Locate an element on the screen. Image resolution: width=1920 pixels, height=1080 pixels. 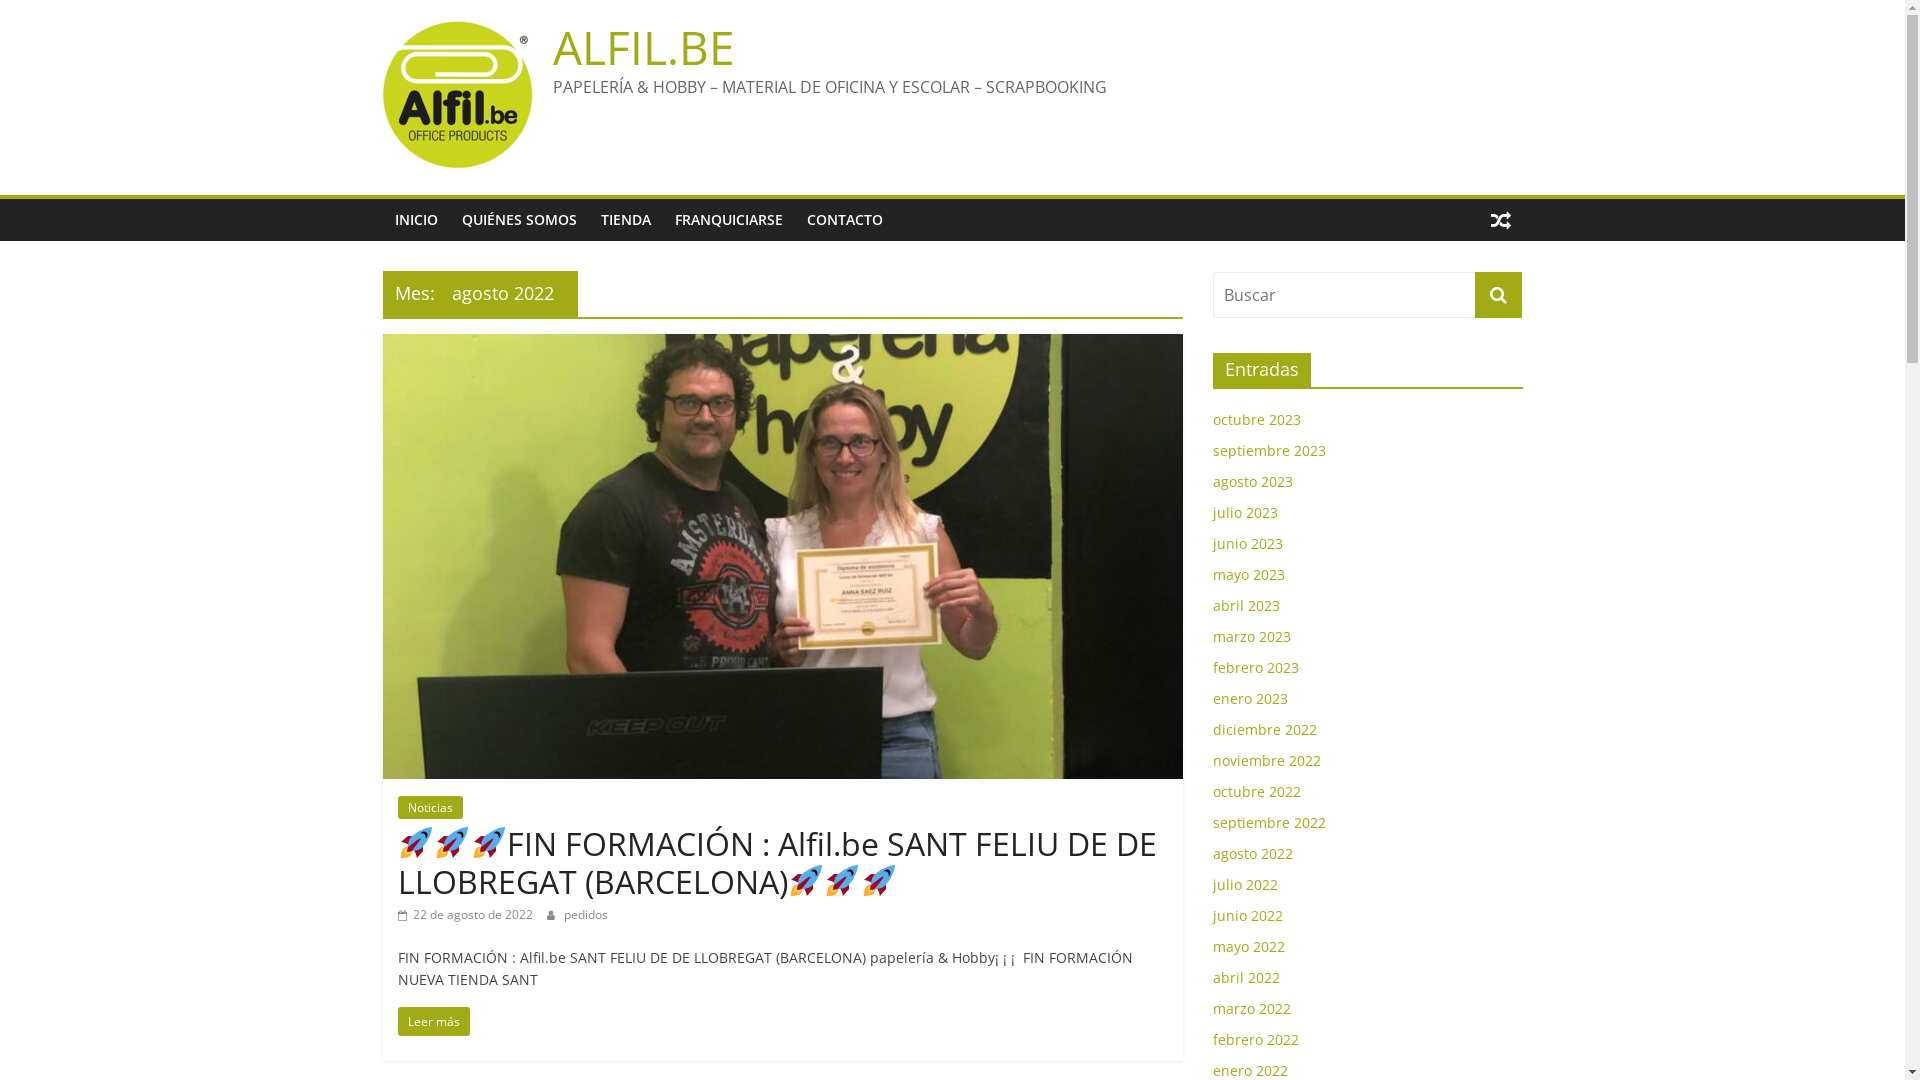
CONTACTO is located at coordinates (844, 220).